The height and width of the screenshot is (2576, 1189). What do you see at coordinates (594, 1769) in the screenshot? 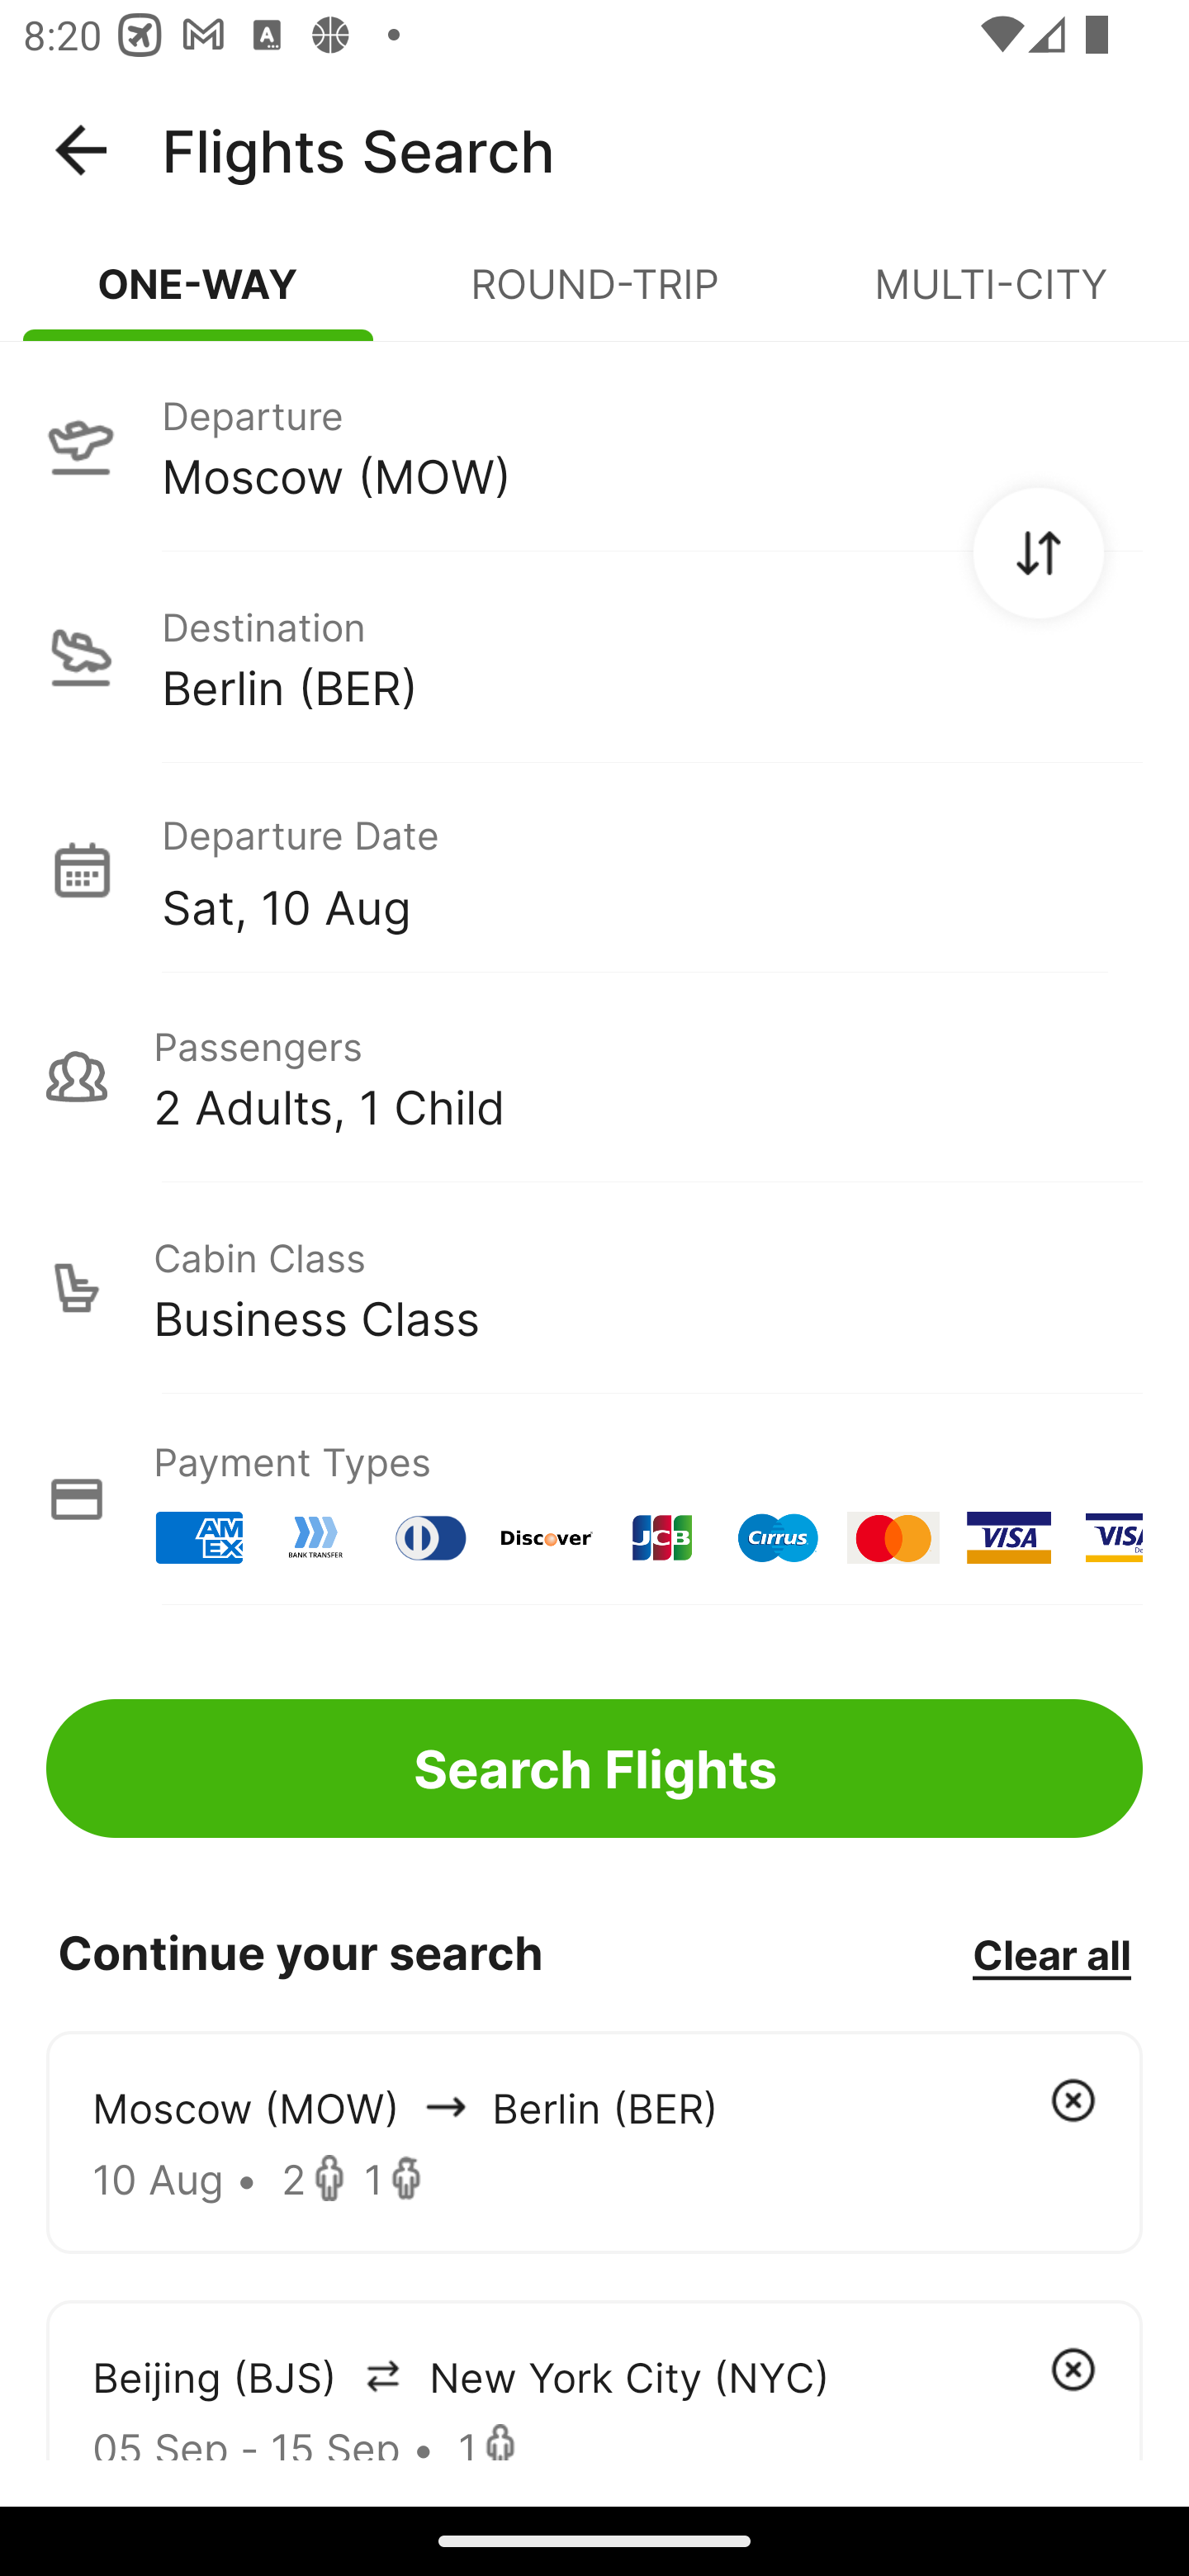
I see `Search Flights` at bounding box center [594, 1769].